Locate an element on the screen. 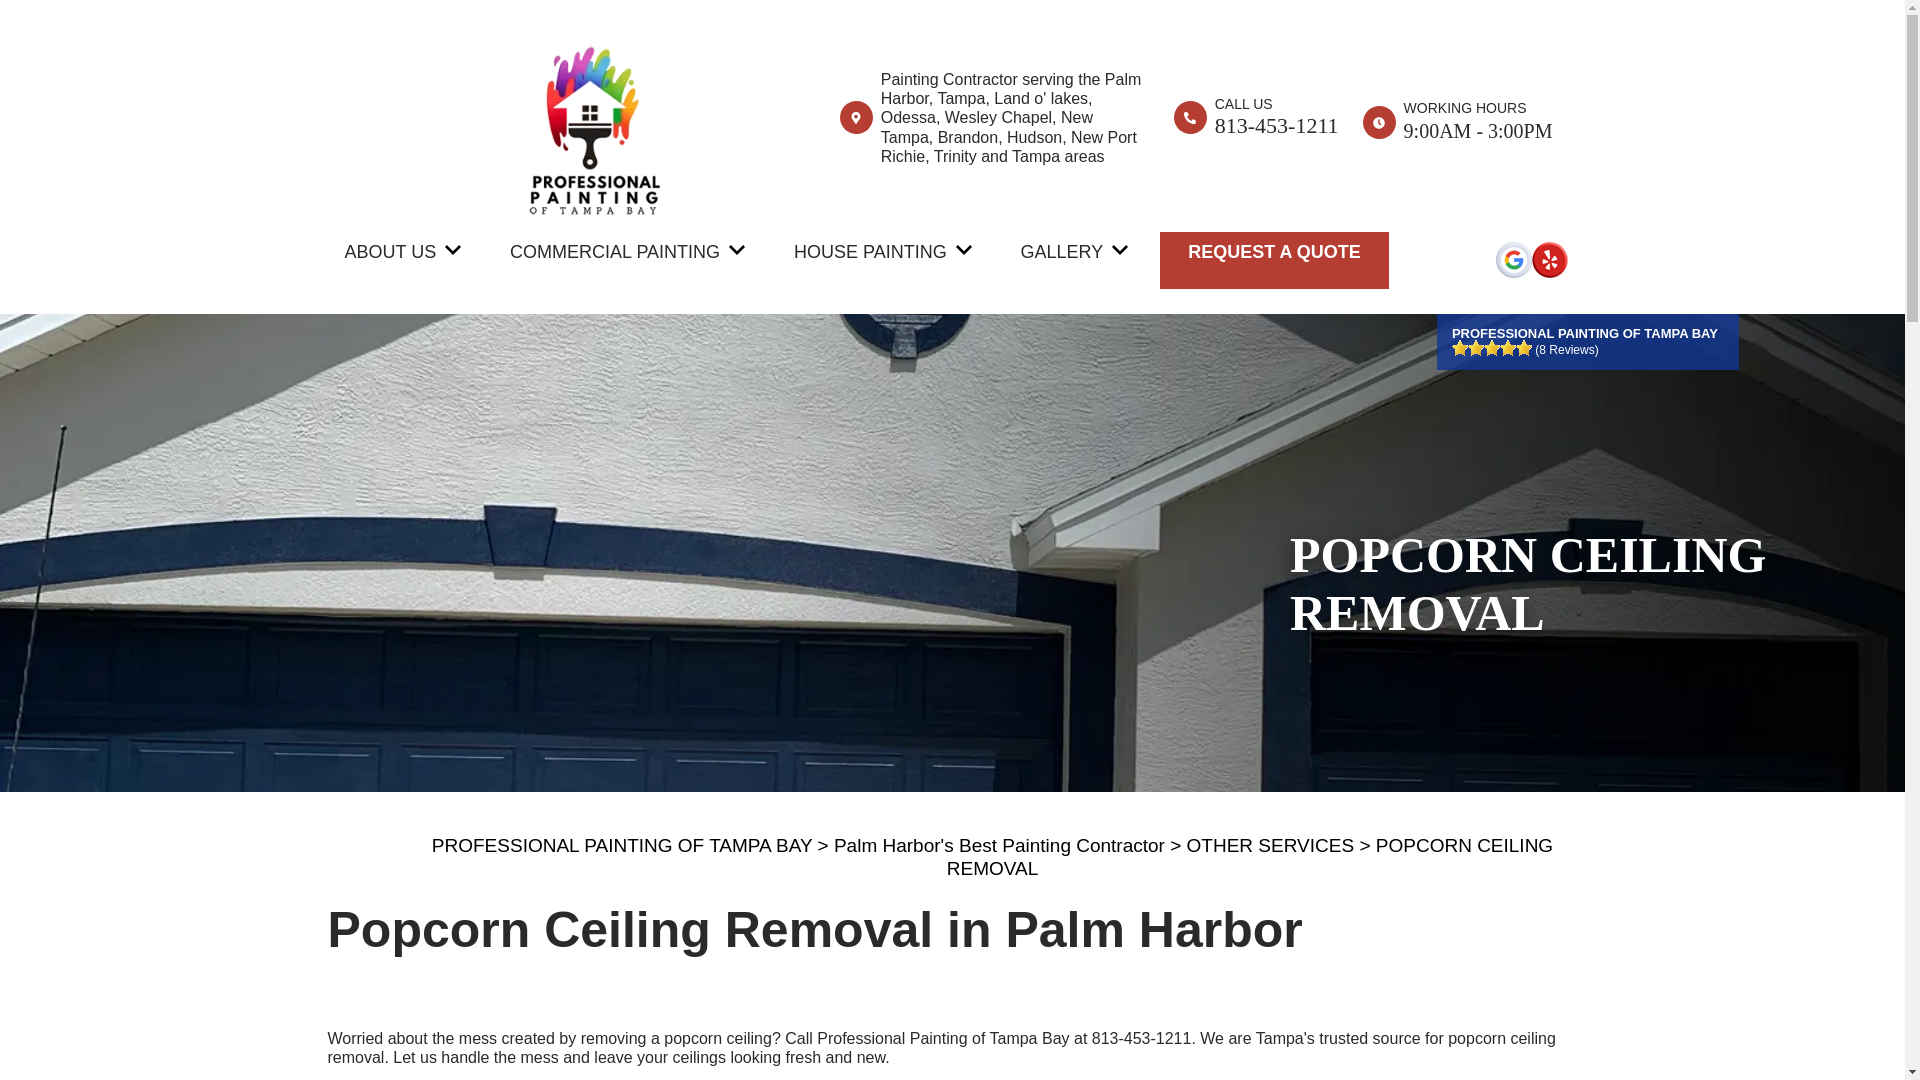 The image size is (1920, 1080). POPCORN CEILING REMOVAL is located at coordinates (1250, 856).